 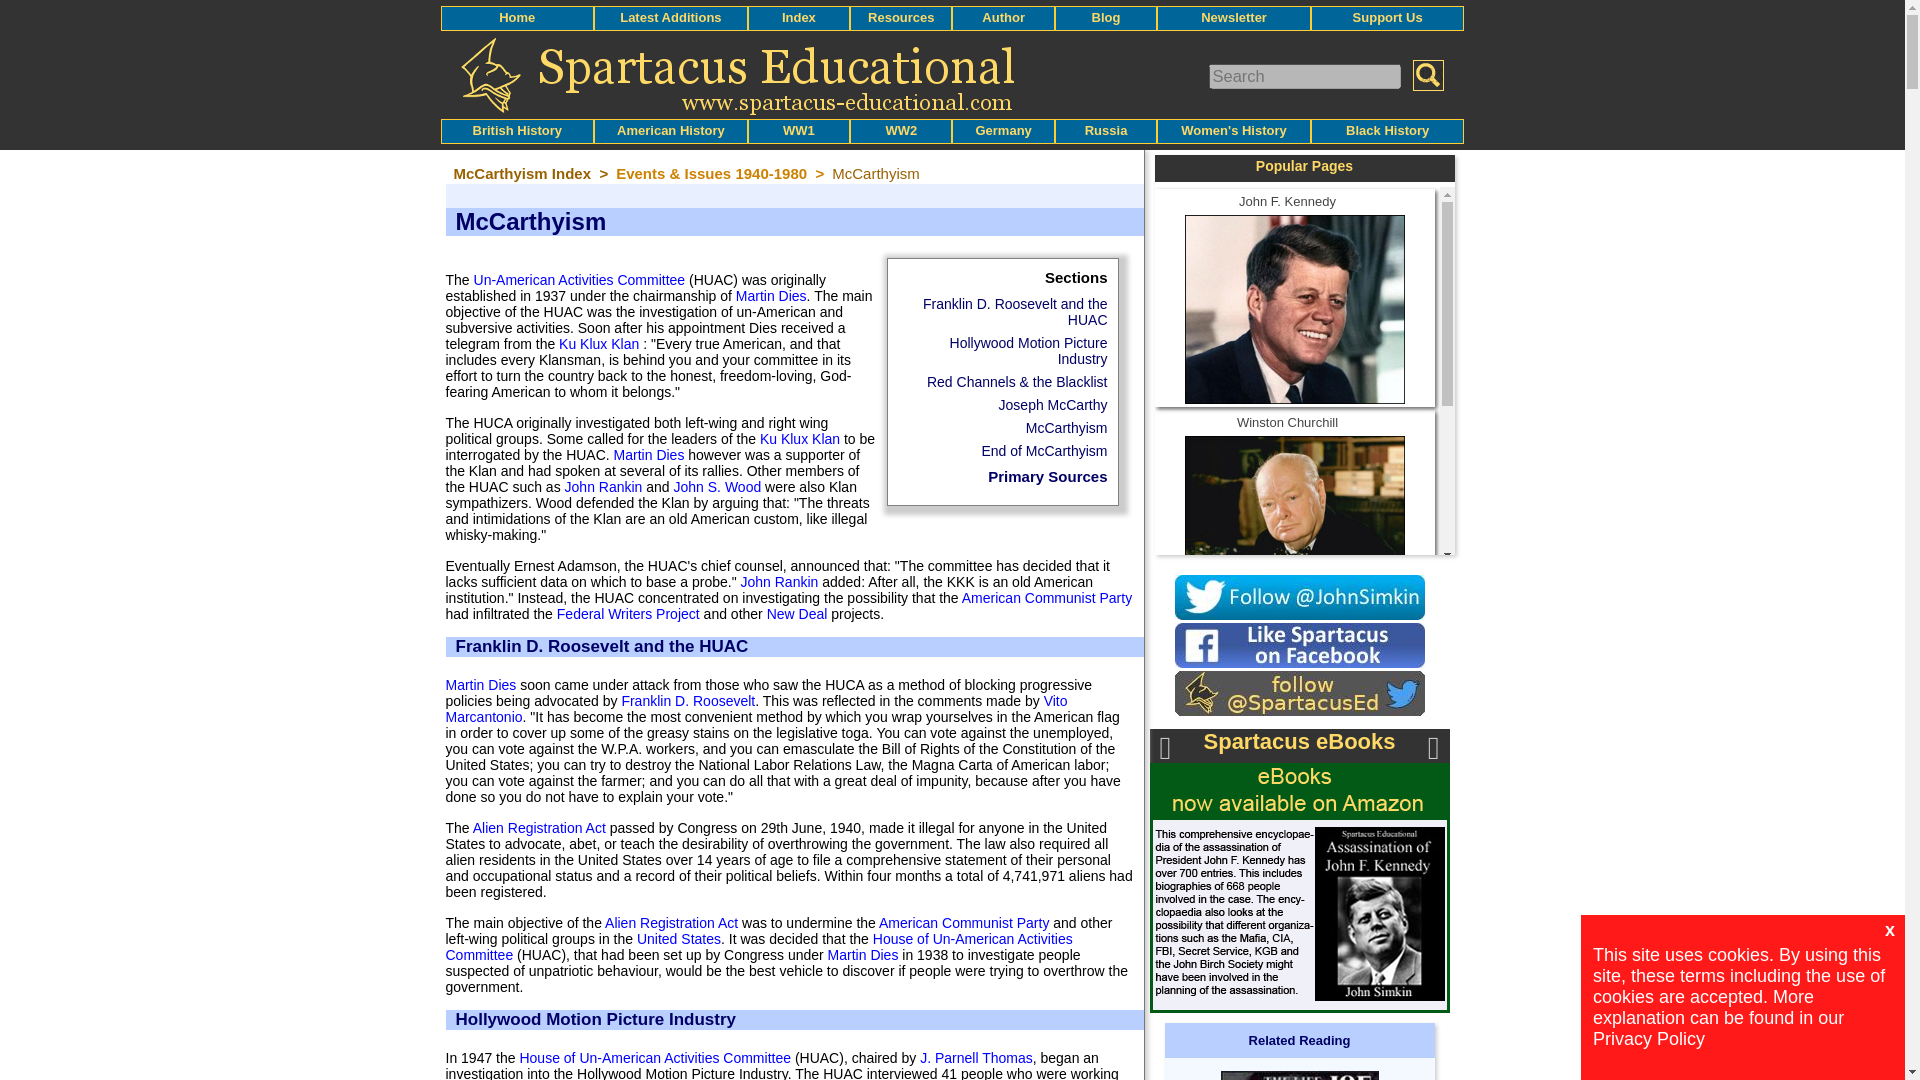 I want to click on McCarthyism, so click(x=1066, y=428).